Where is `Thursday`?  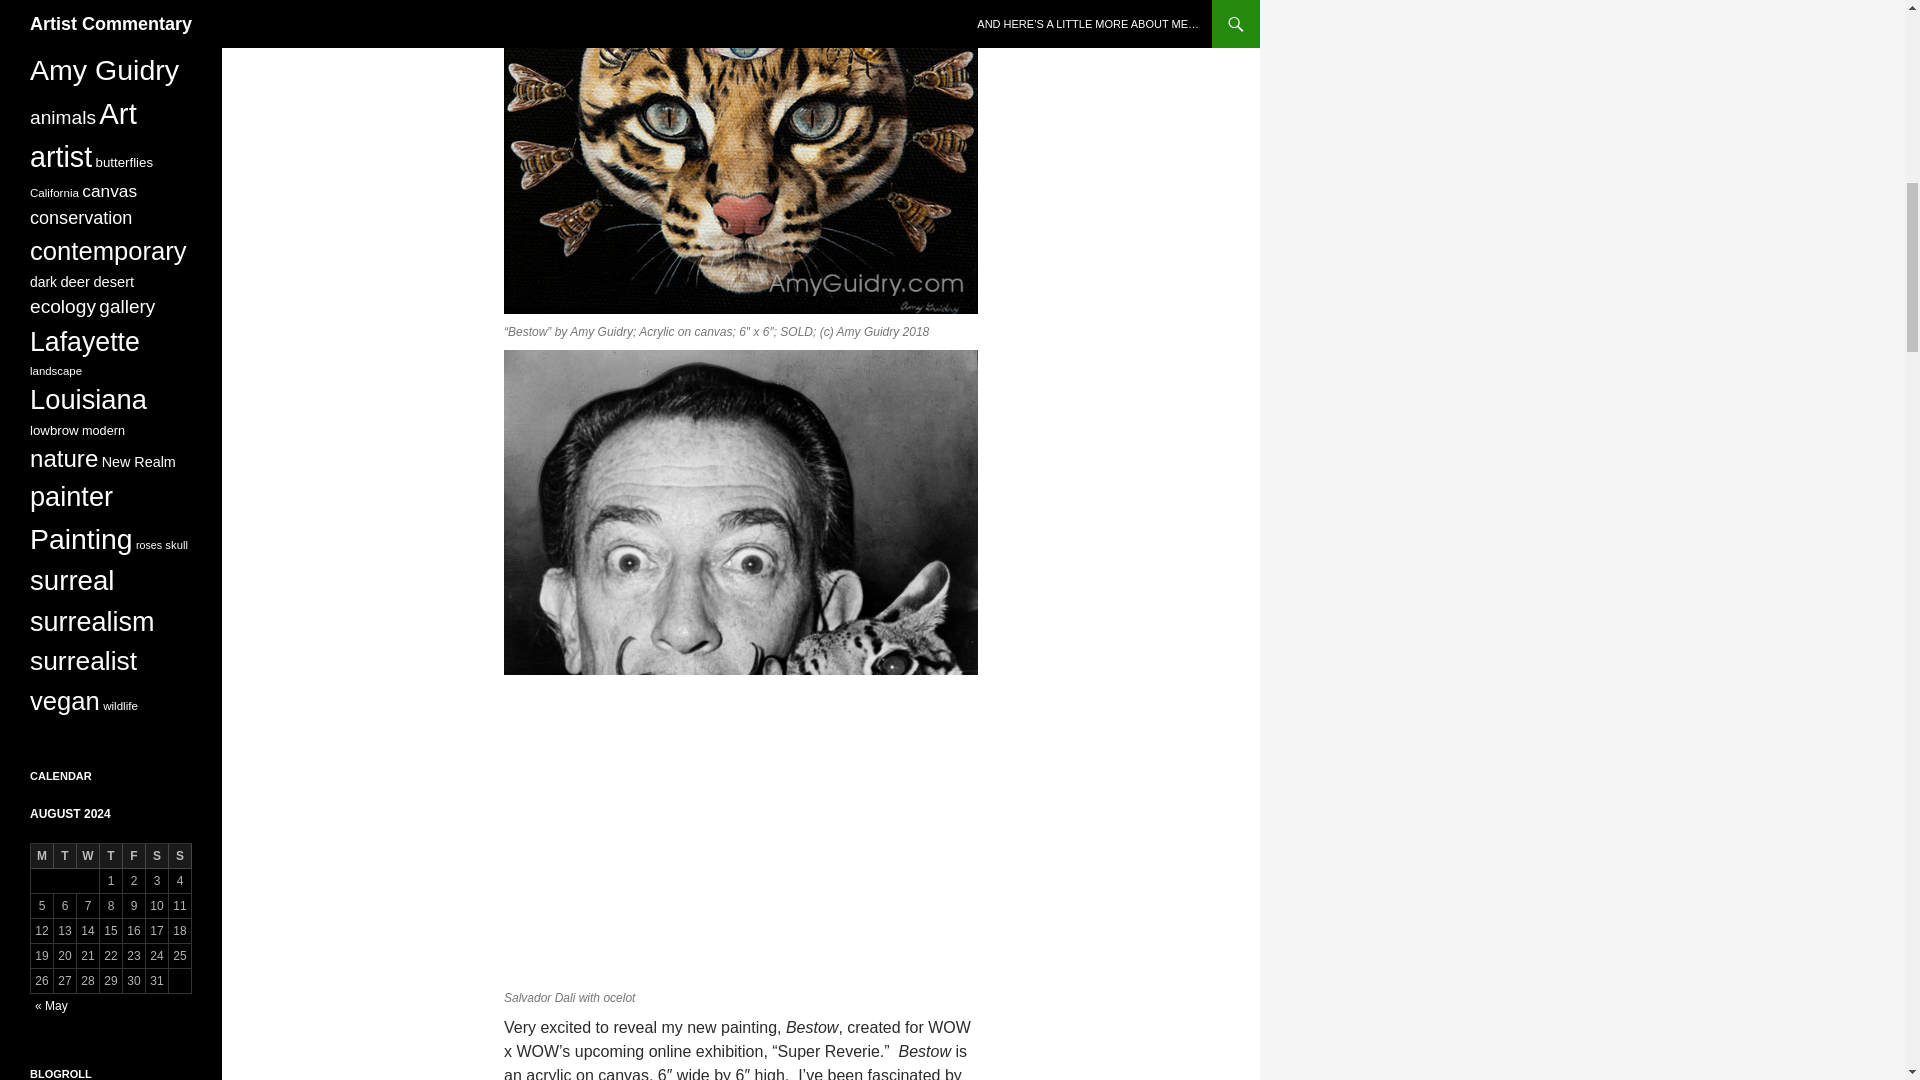
Thursday is located at coordinates (110, 856).